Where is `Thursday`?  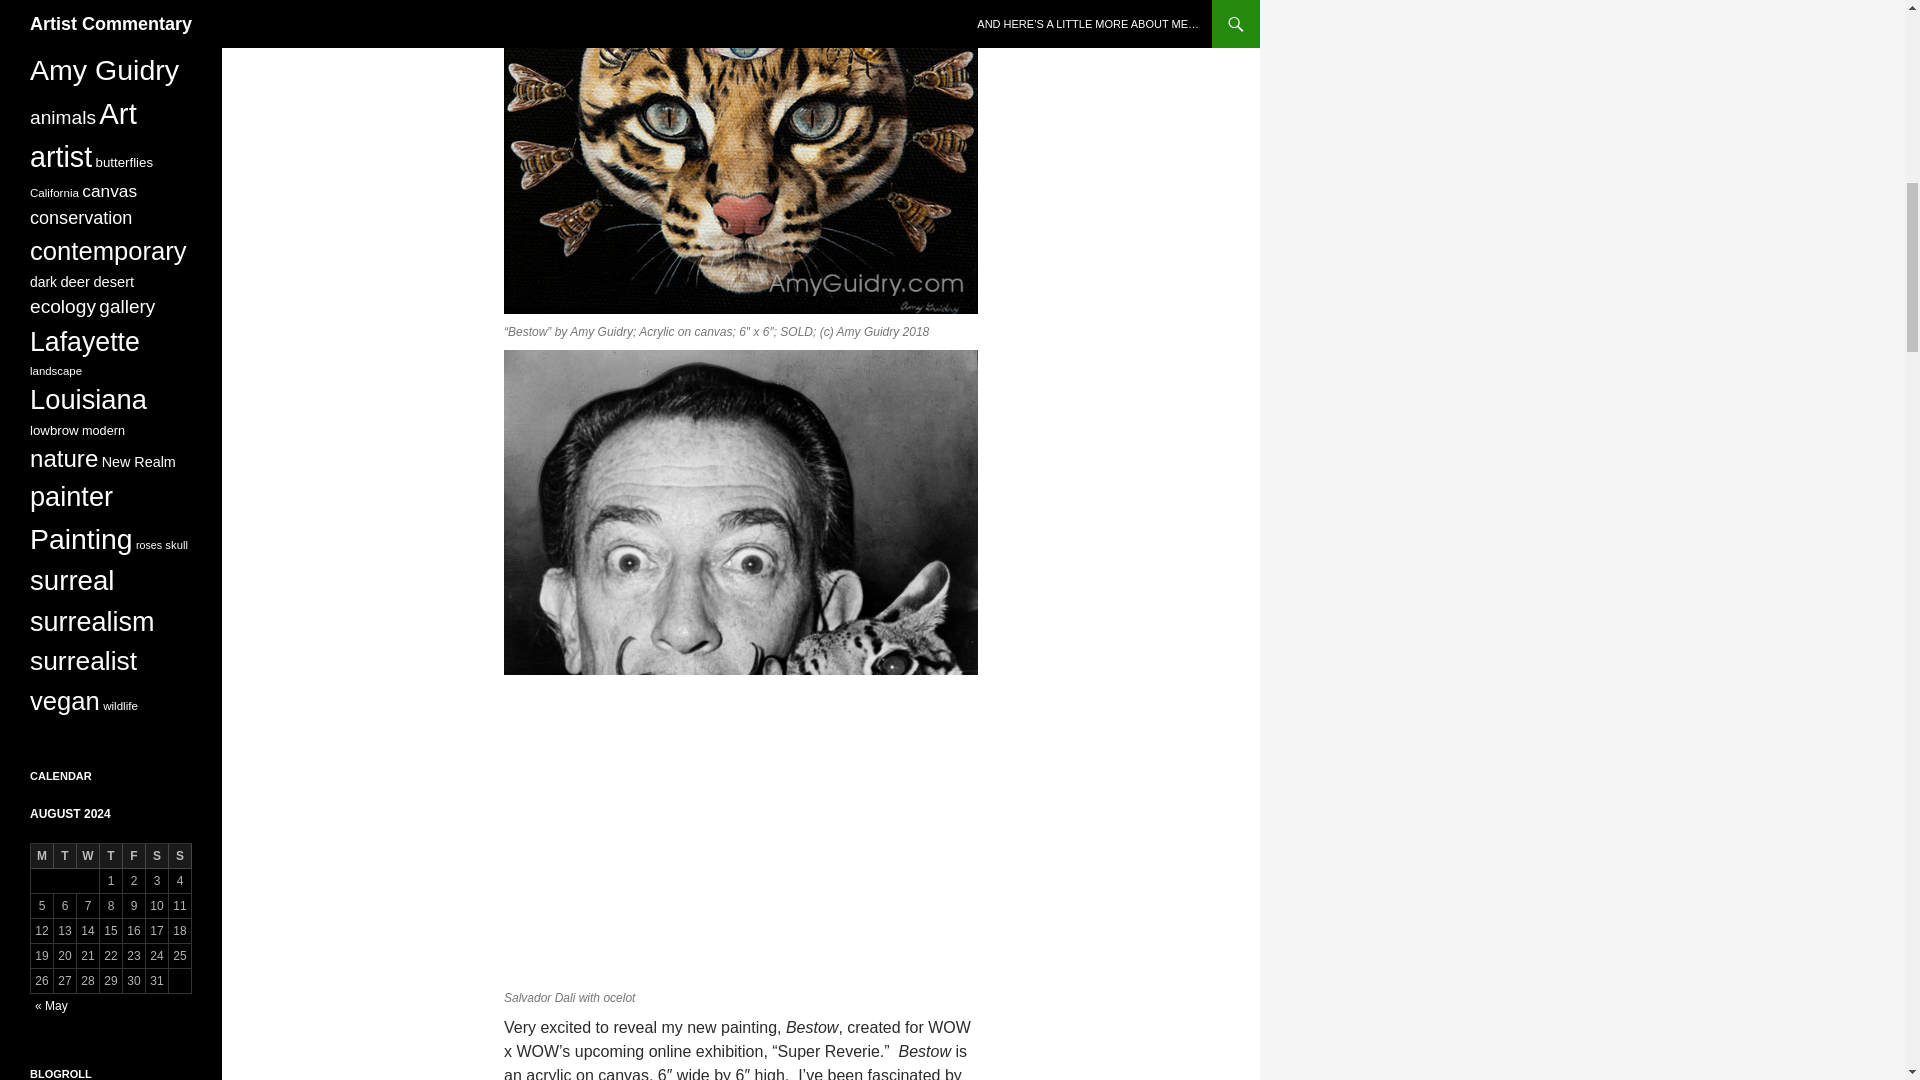
Thursday is located at coordinates (110, 856).